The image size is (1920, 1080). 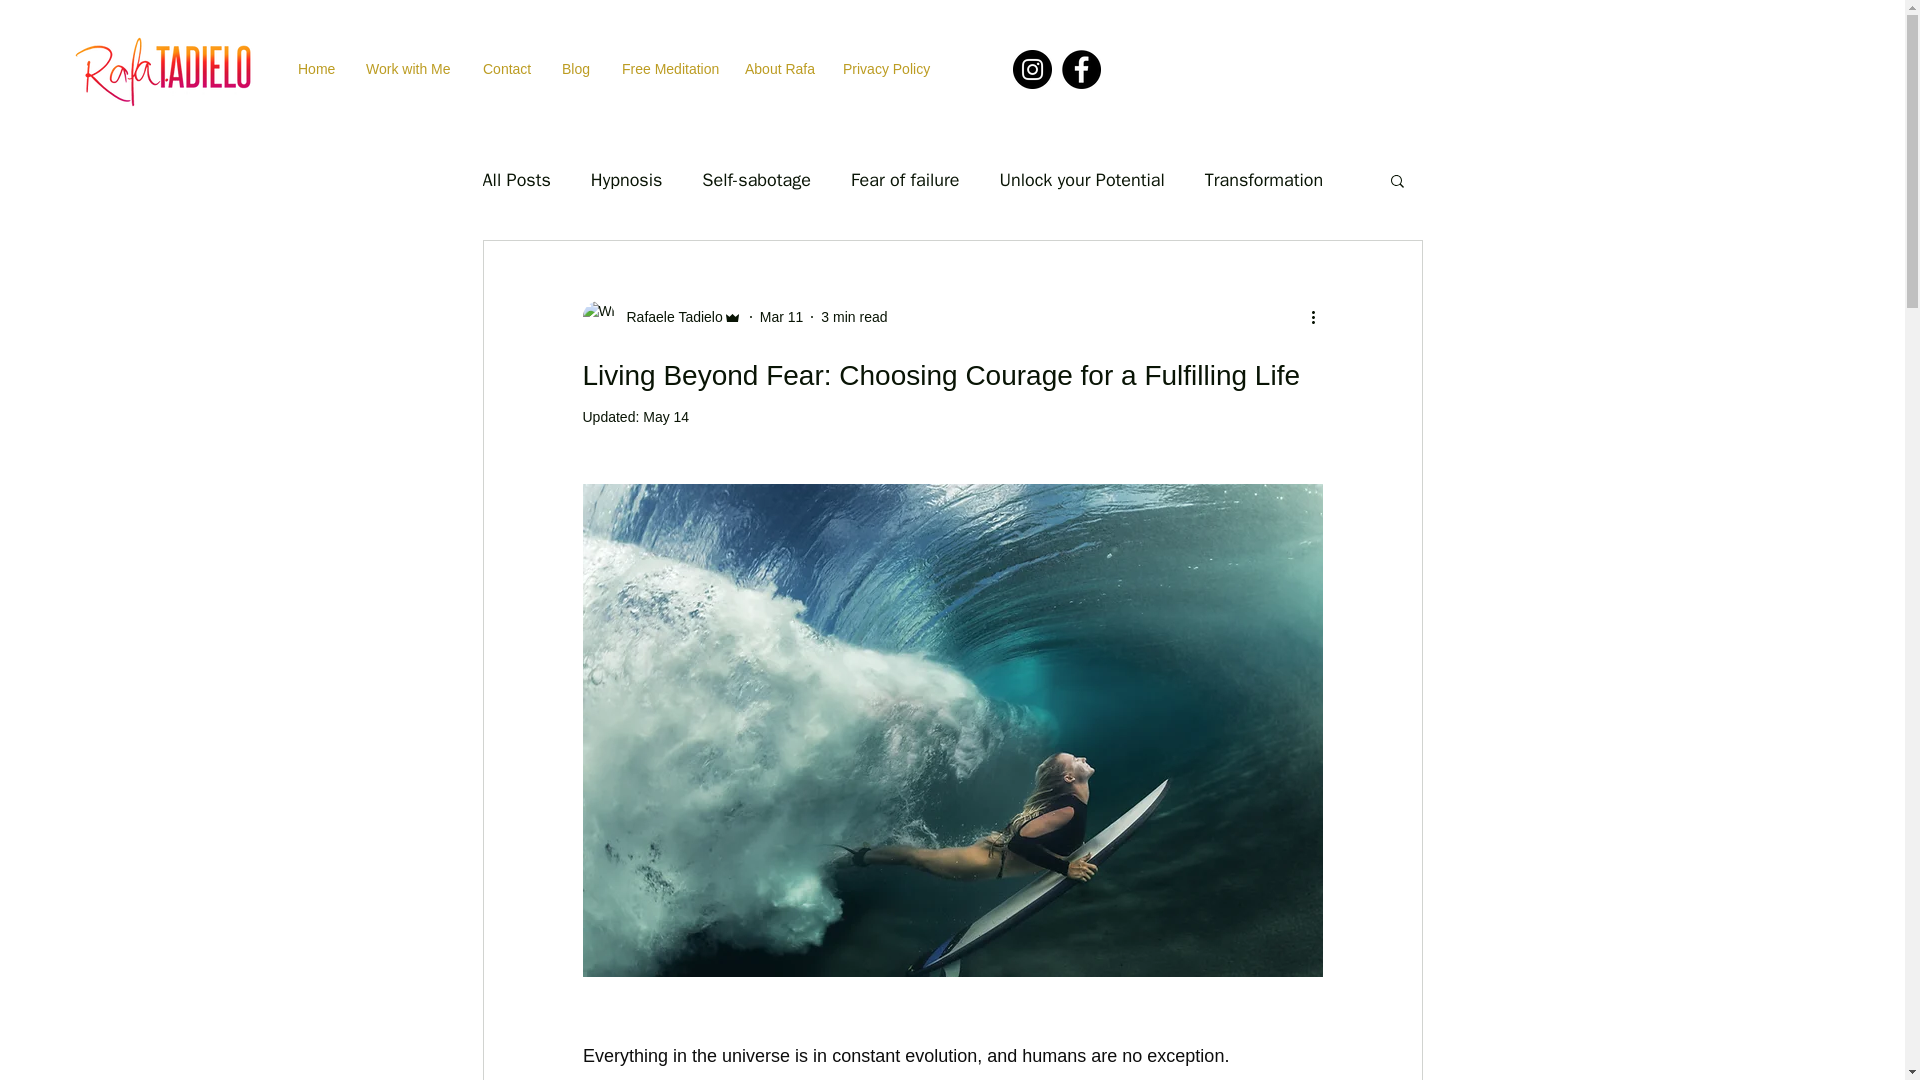 I want to click on Self-sabotage, so click(x=756, y=180).